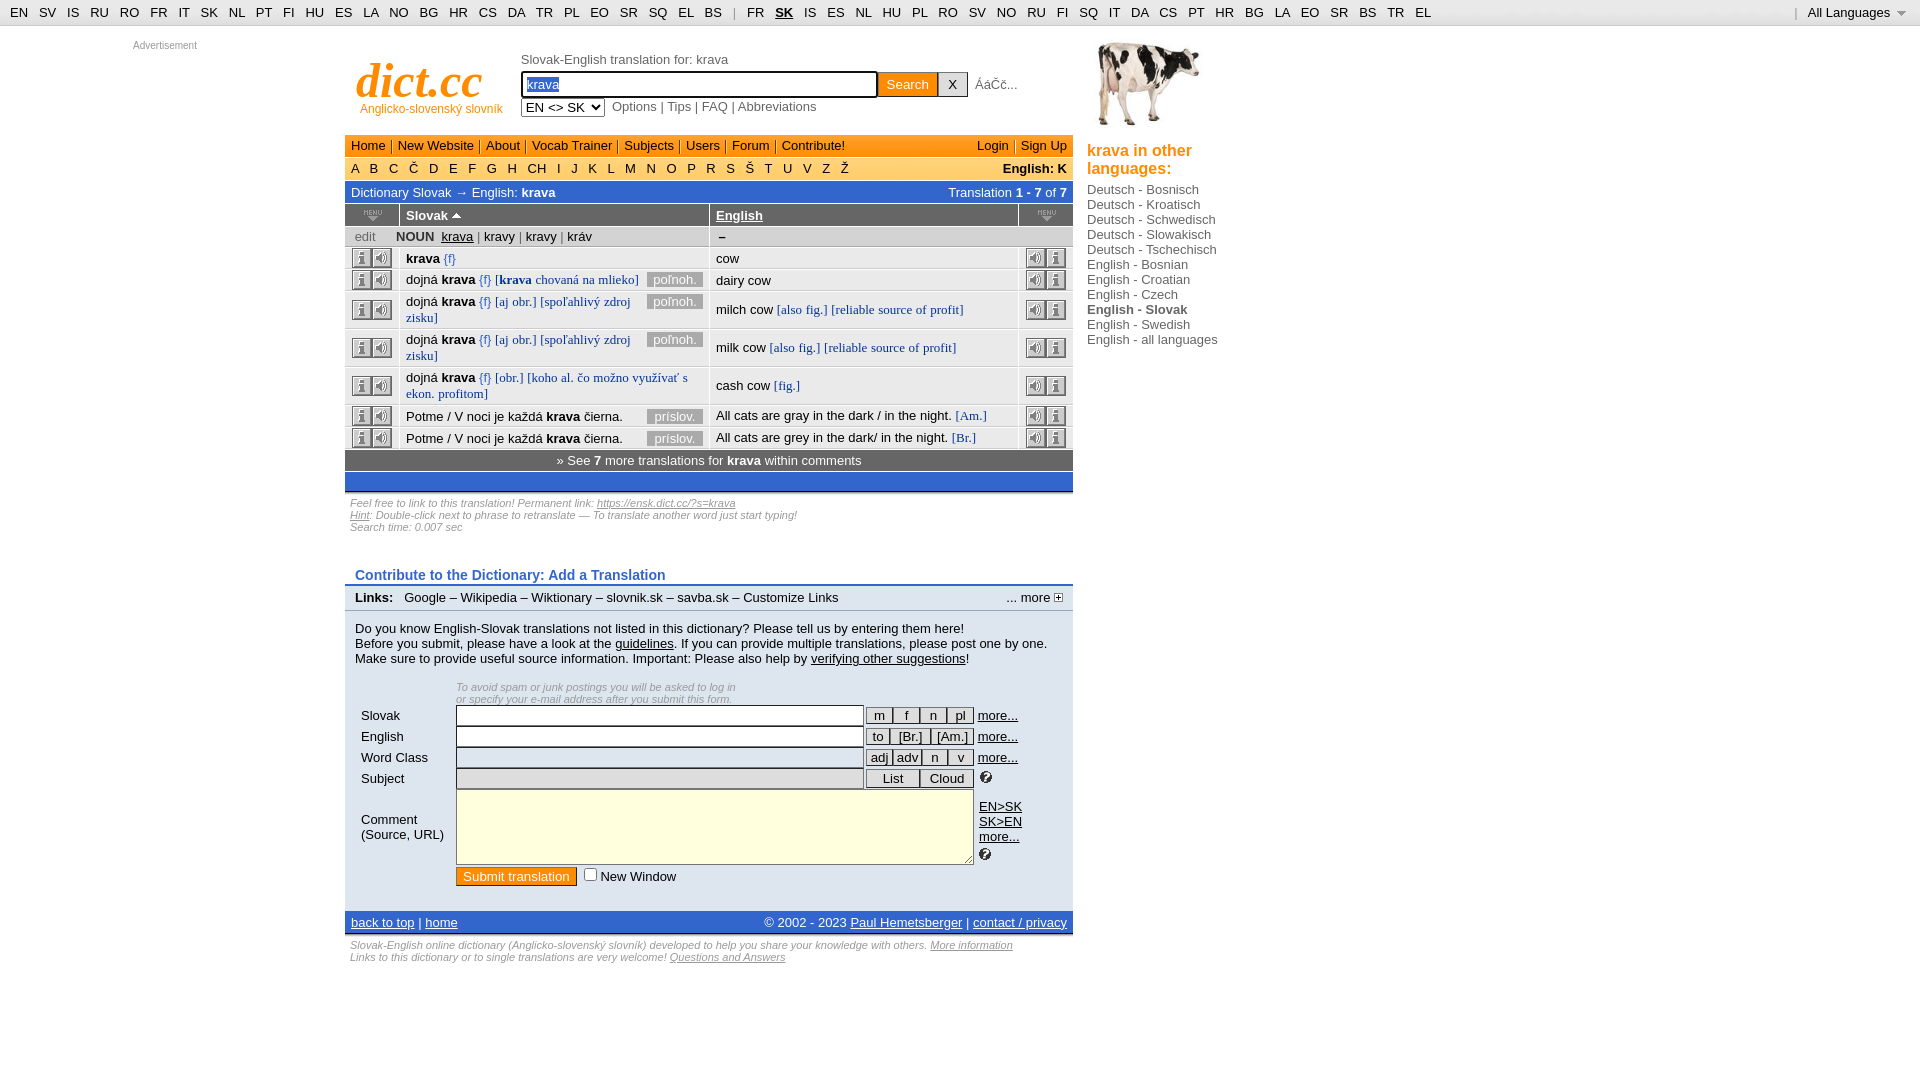 The width and height of the screenshot is (1920, 1080). Describe the element at coordinates (1152, 220) in the screenshot. I see `Deutsch - Schwedisch` at that location.